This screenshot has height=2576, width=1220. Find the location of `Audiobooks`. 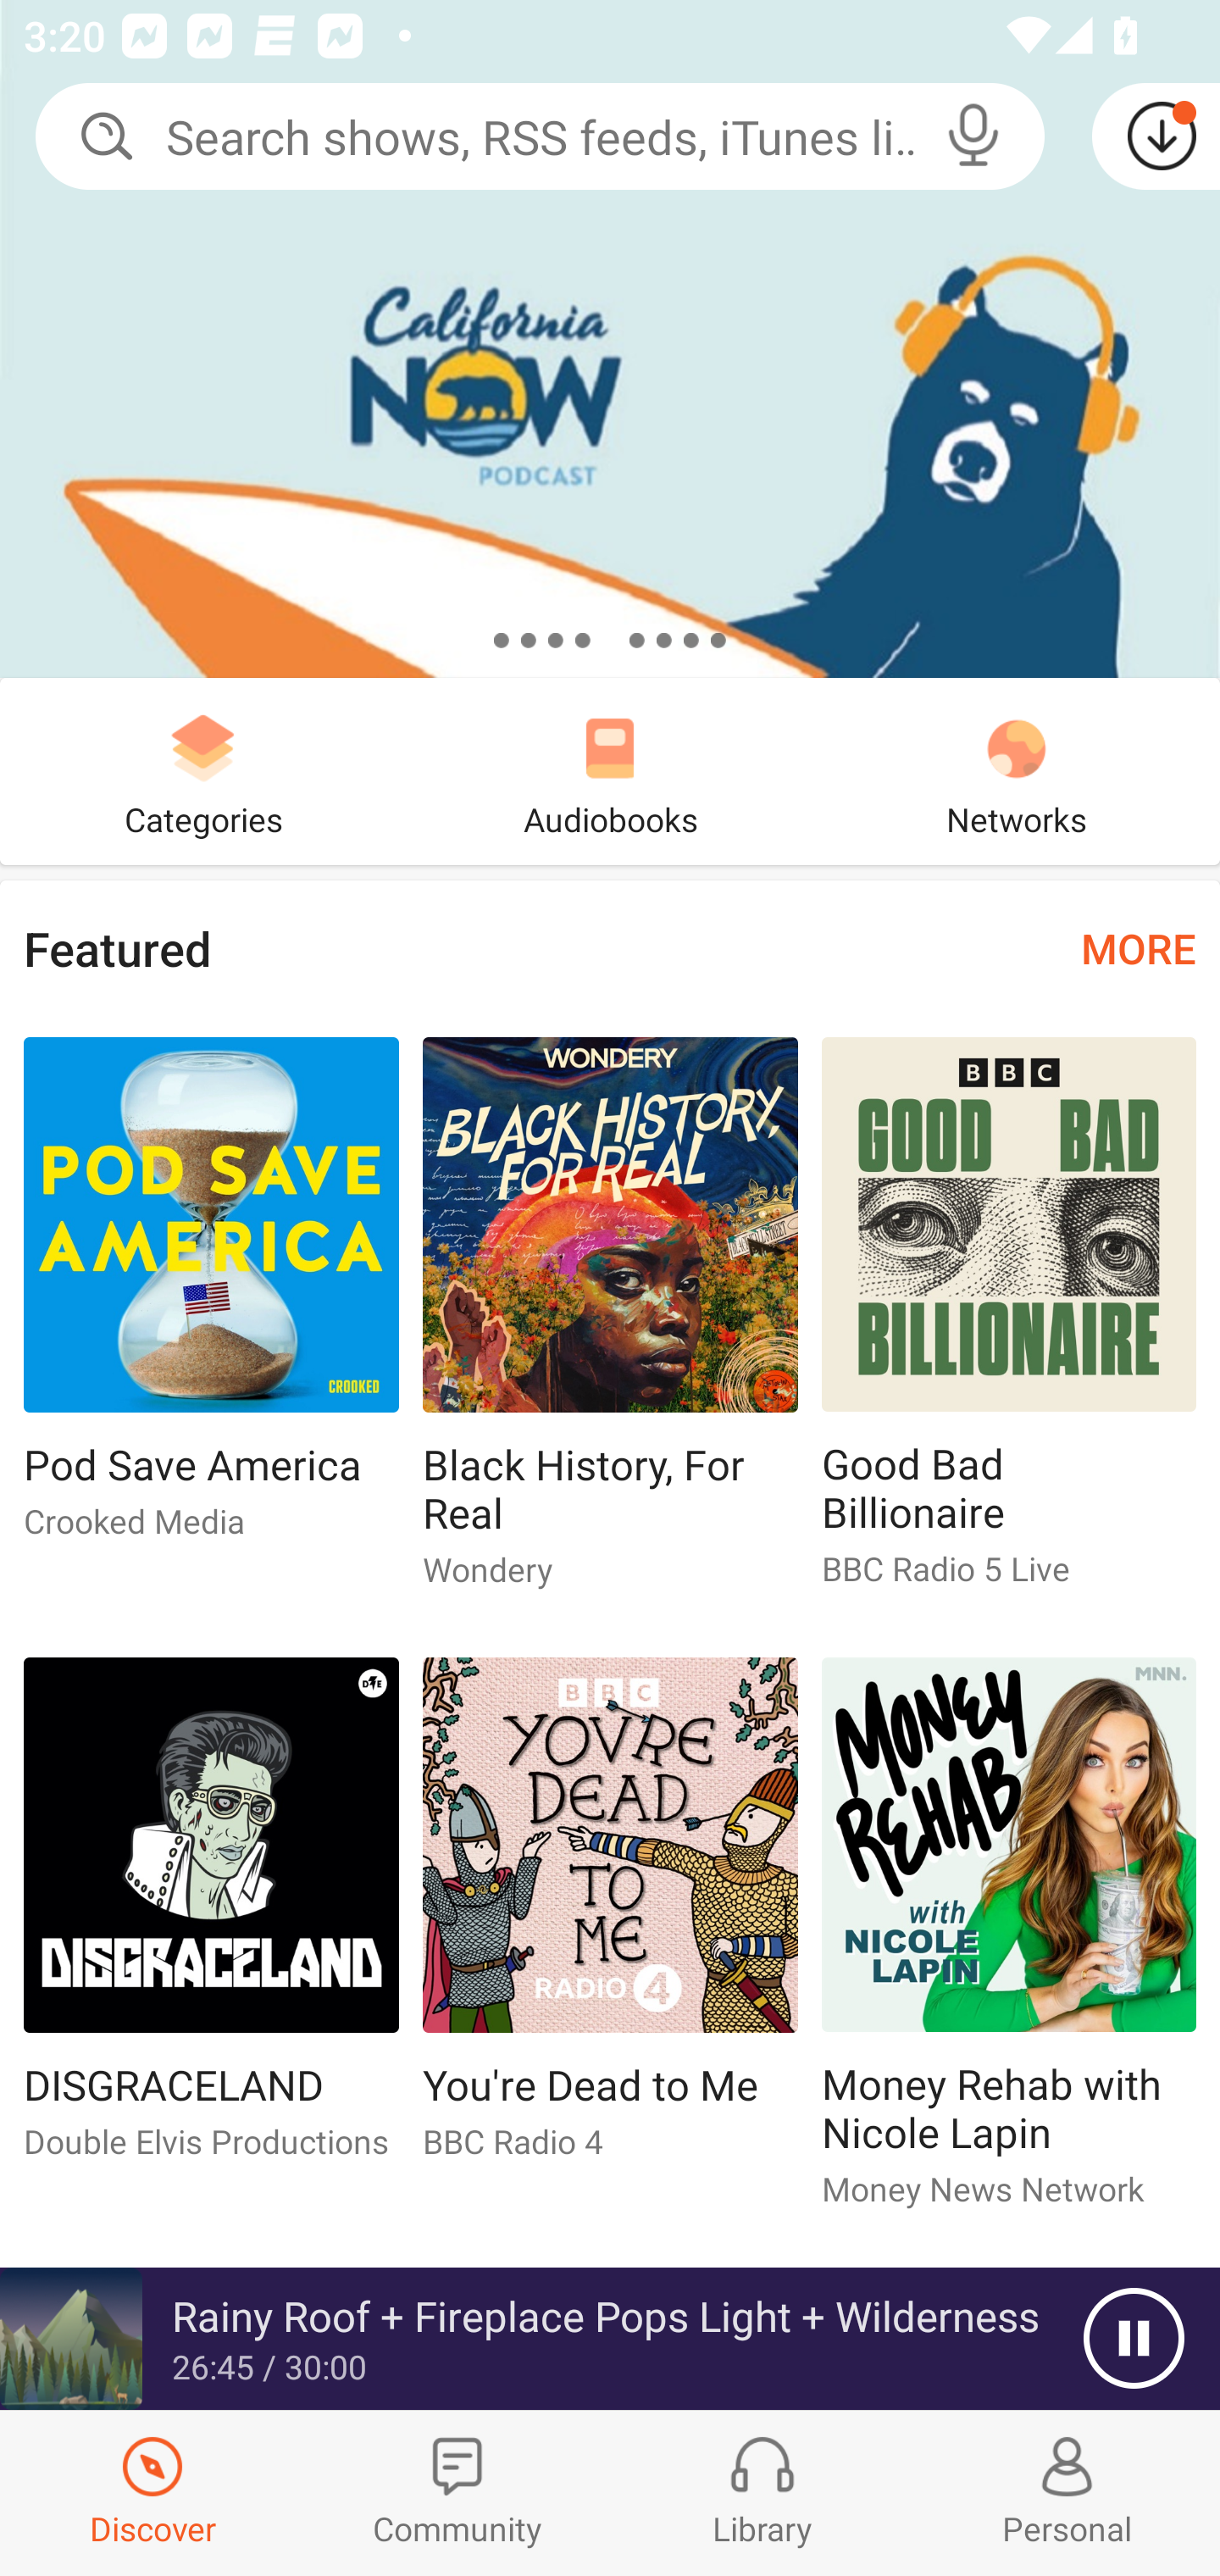

Audiobooks is located at coordinates (610, 771).